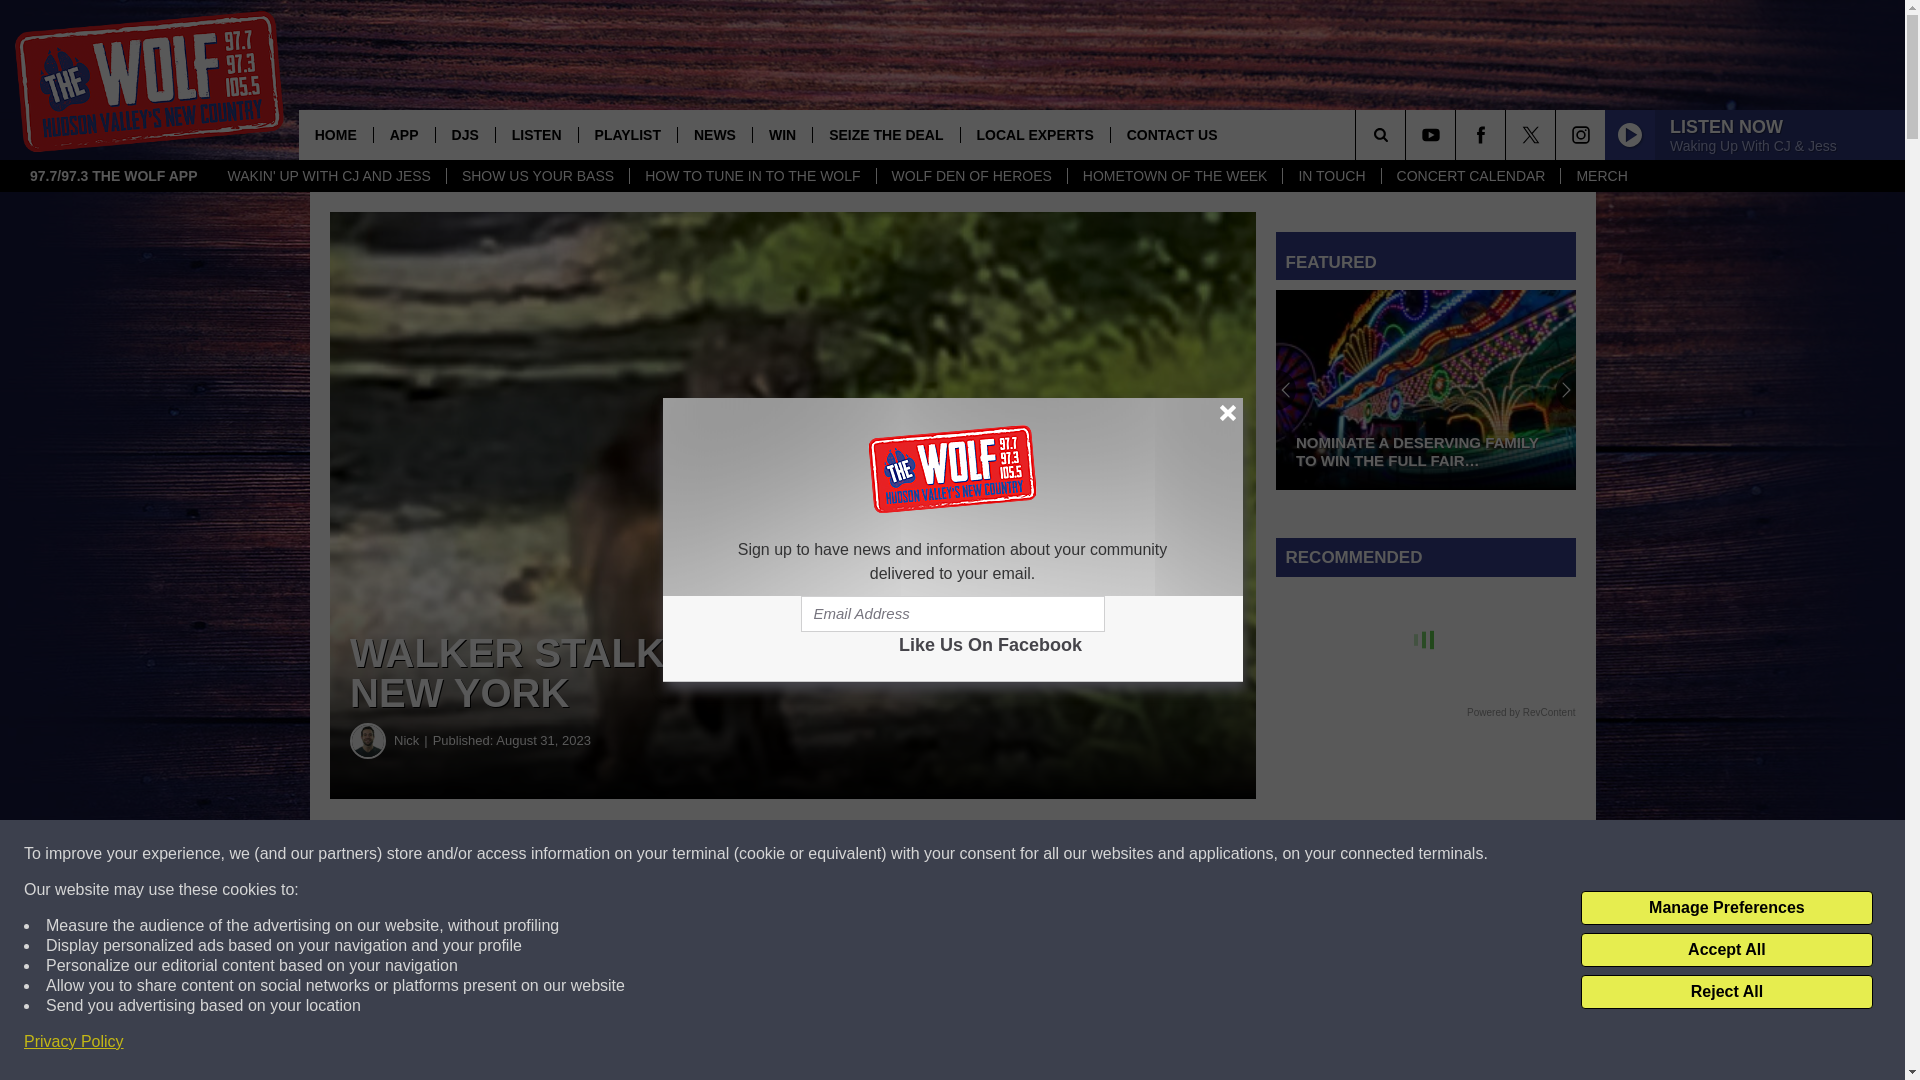 The height and width of the screenshot is (1080, 1920). Describe the element at coordinates (1174, 176) in the screenshot. I see `HOMETOWN OF THE WEEK` at that location.